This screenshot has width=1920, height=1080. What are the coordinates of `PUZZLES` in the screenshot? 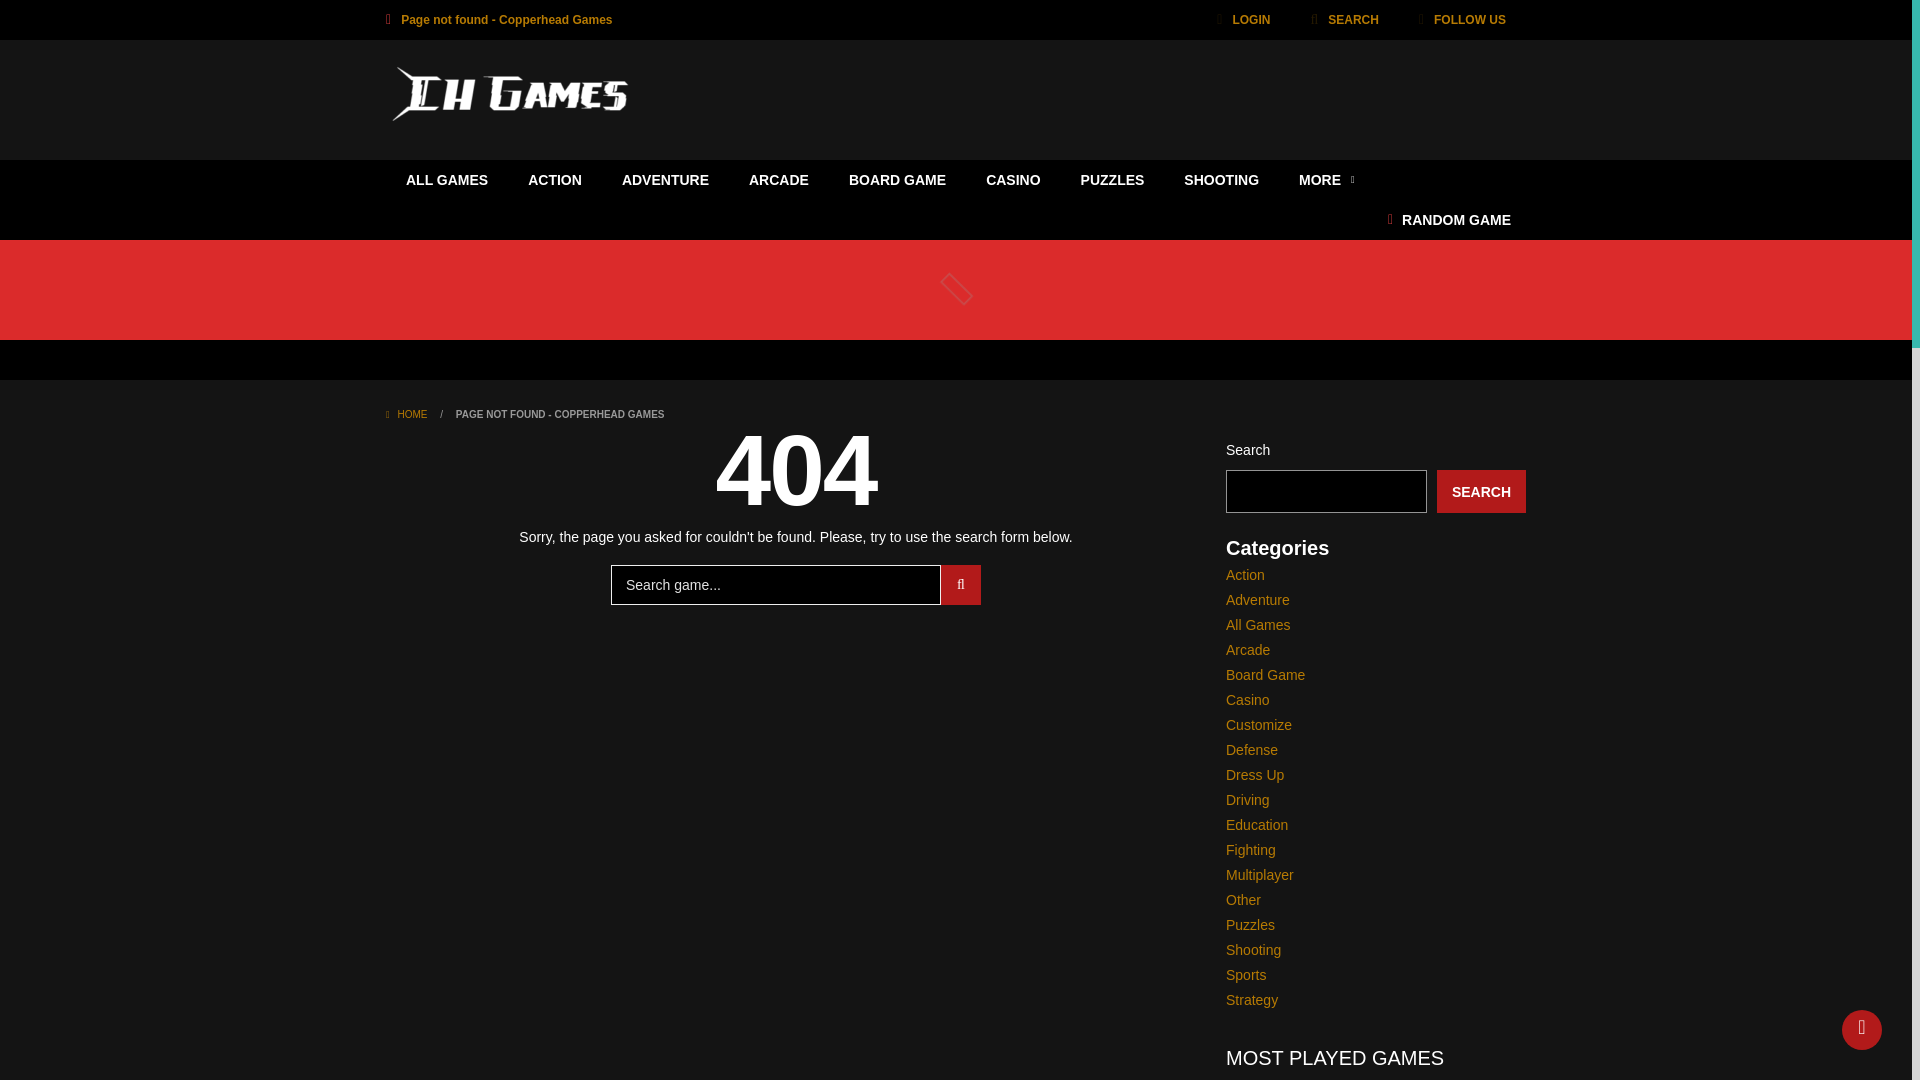 It's located at (1113, 179).